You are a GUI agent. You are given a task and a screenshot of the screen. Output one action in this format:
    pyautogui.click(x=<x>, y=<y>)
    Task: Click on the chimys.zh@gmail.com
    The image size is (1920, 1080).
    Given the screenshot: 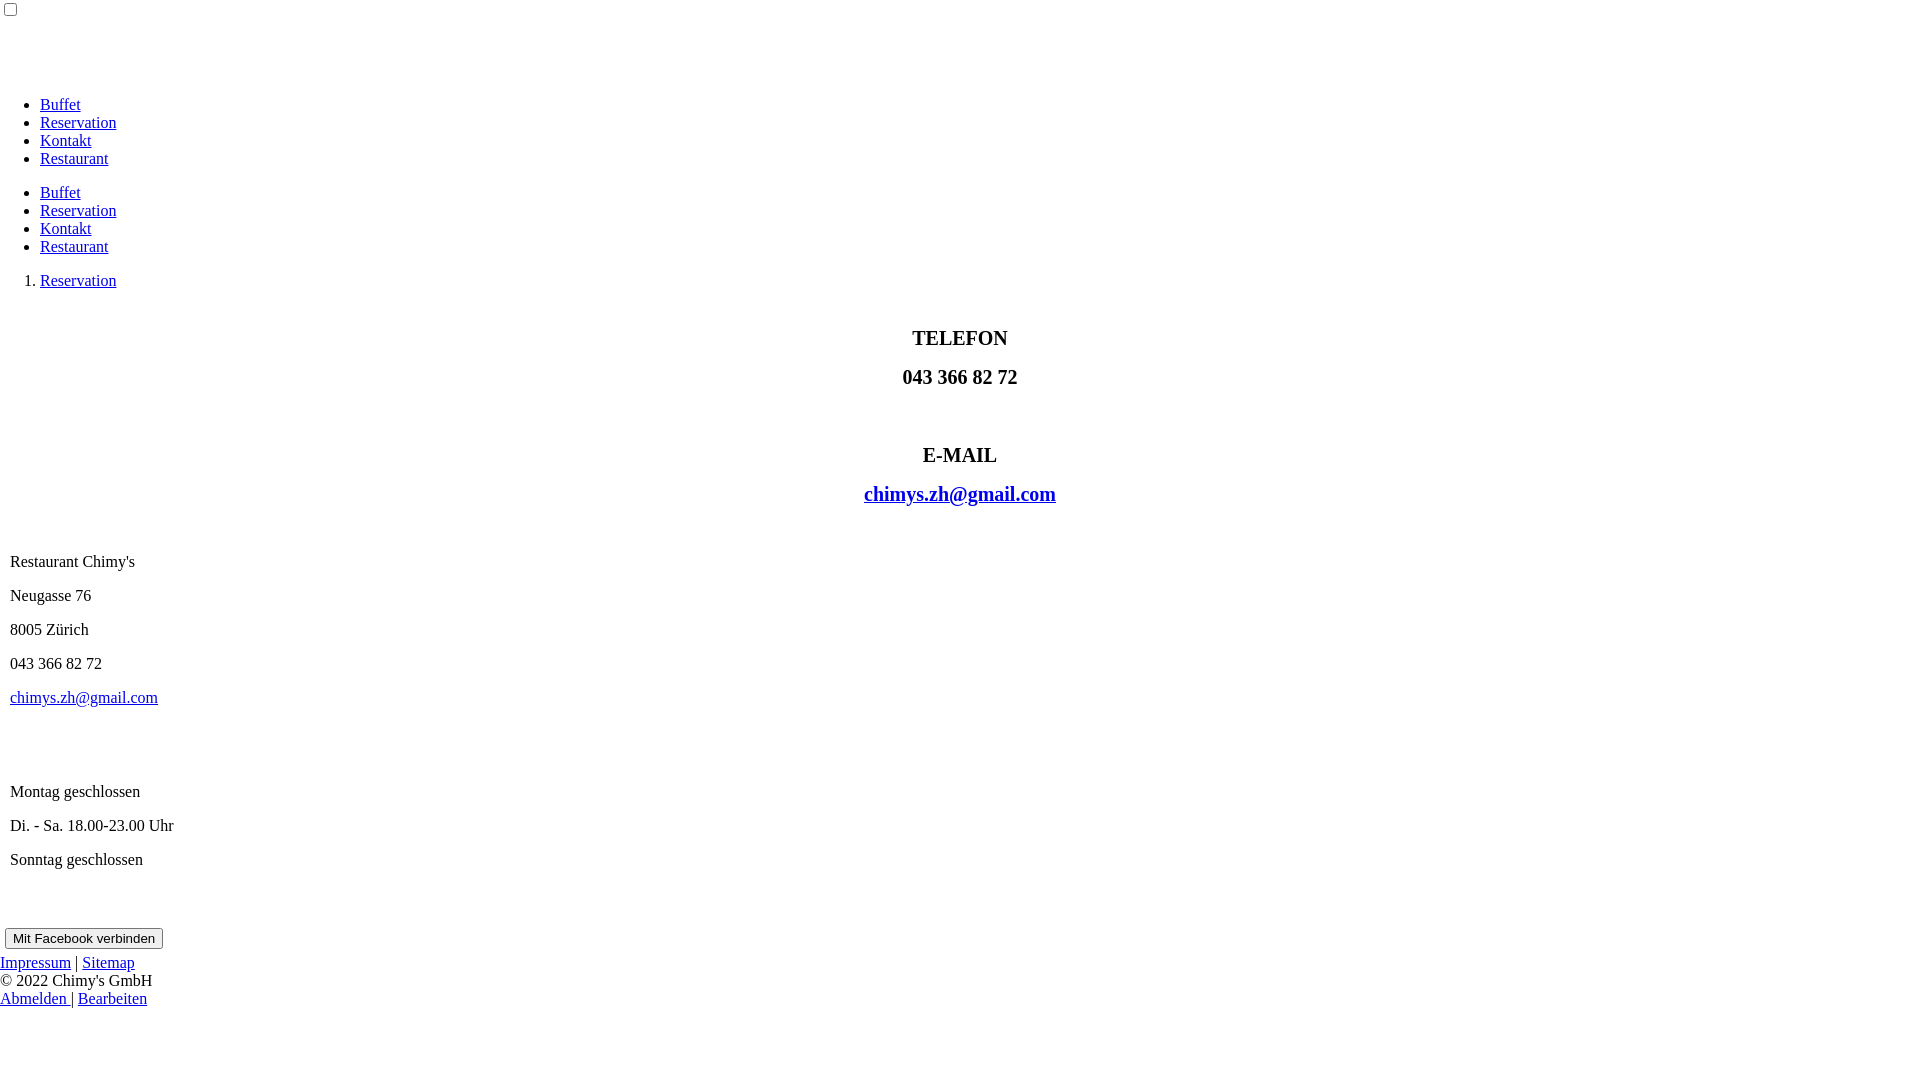 What is the action you would take?
    pyautogui.click(x=84, y=698)
    